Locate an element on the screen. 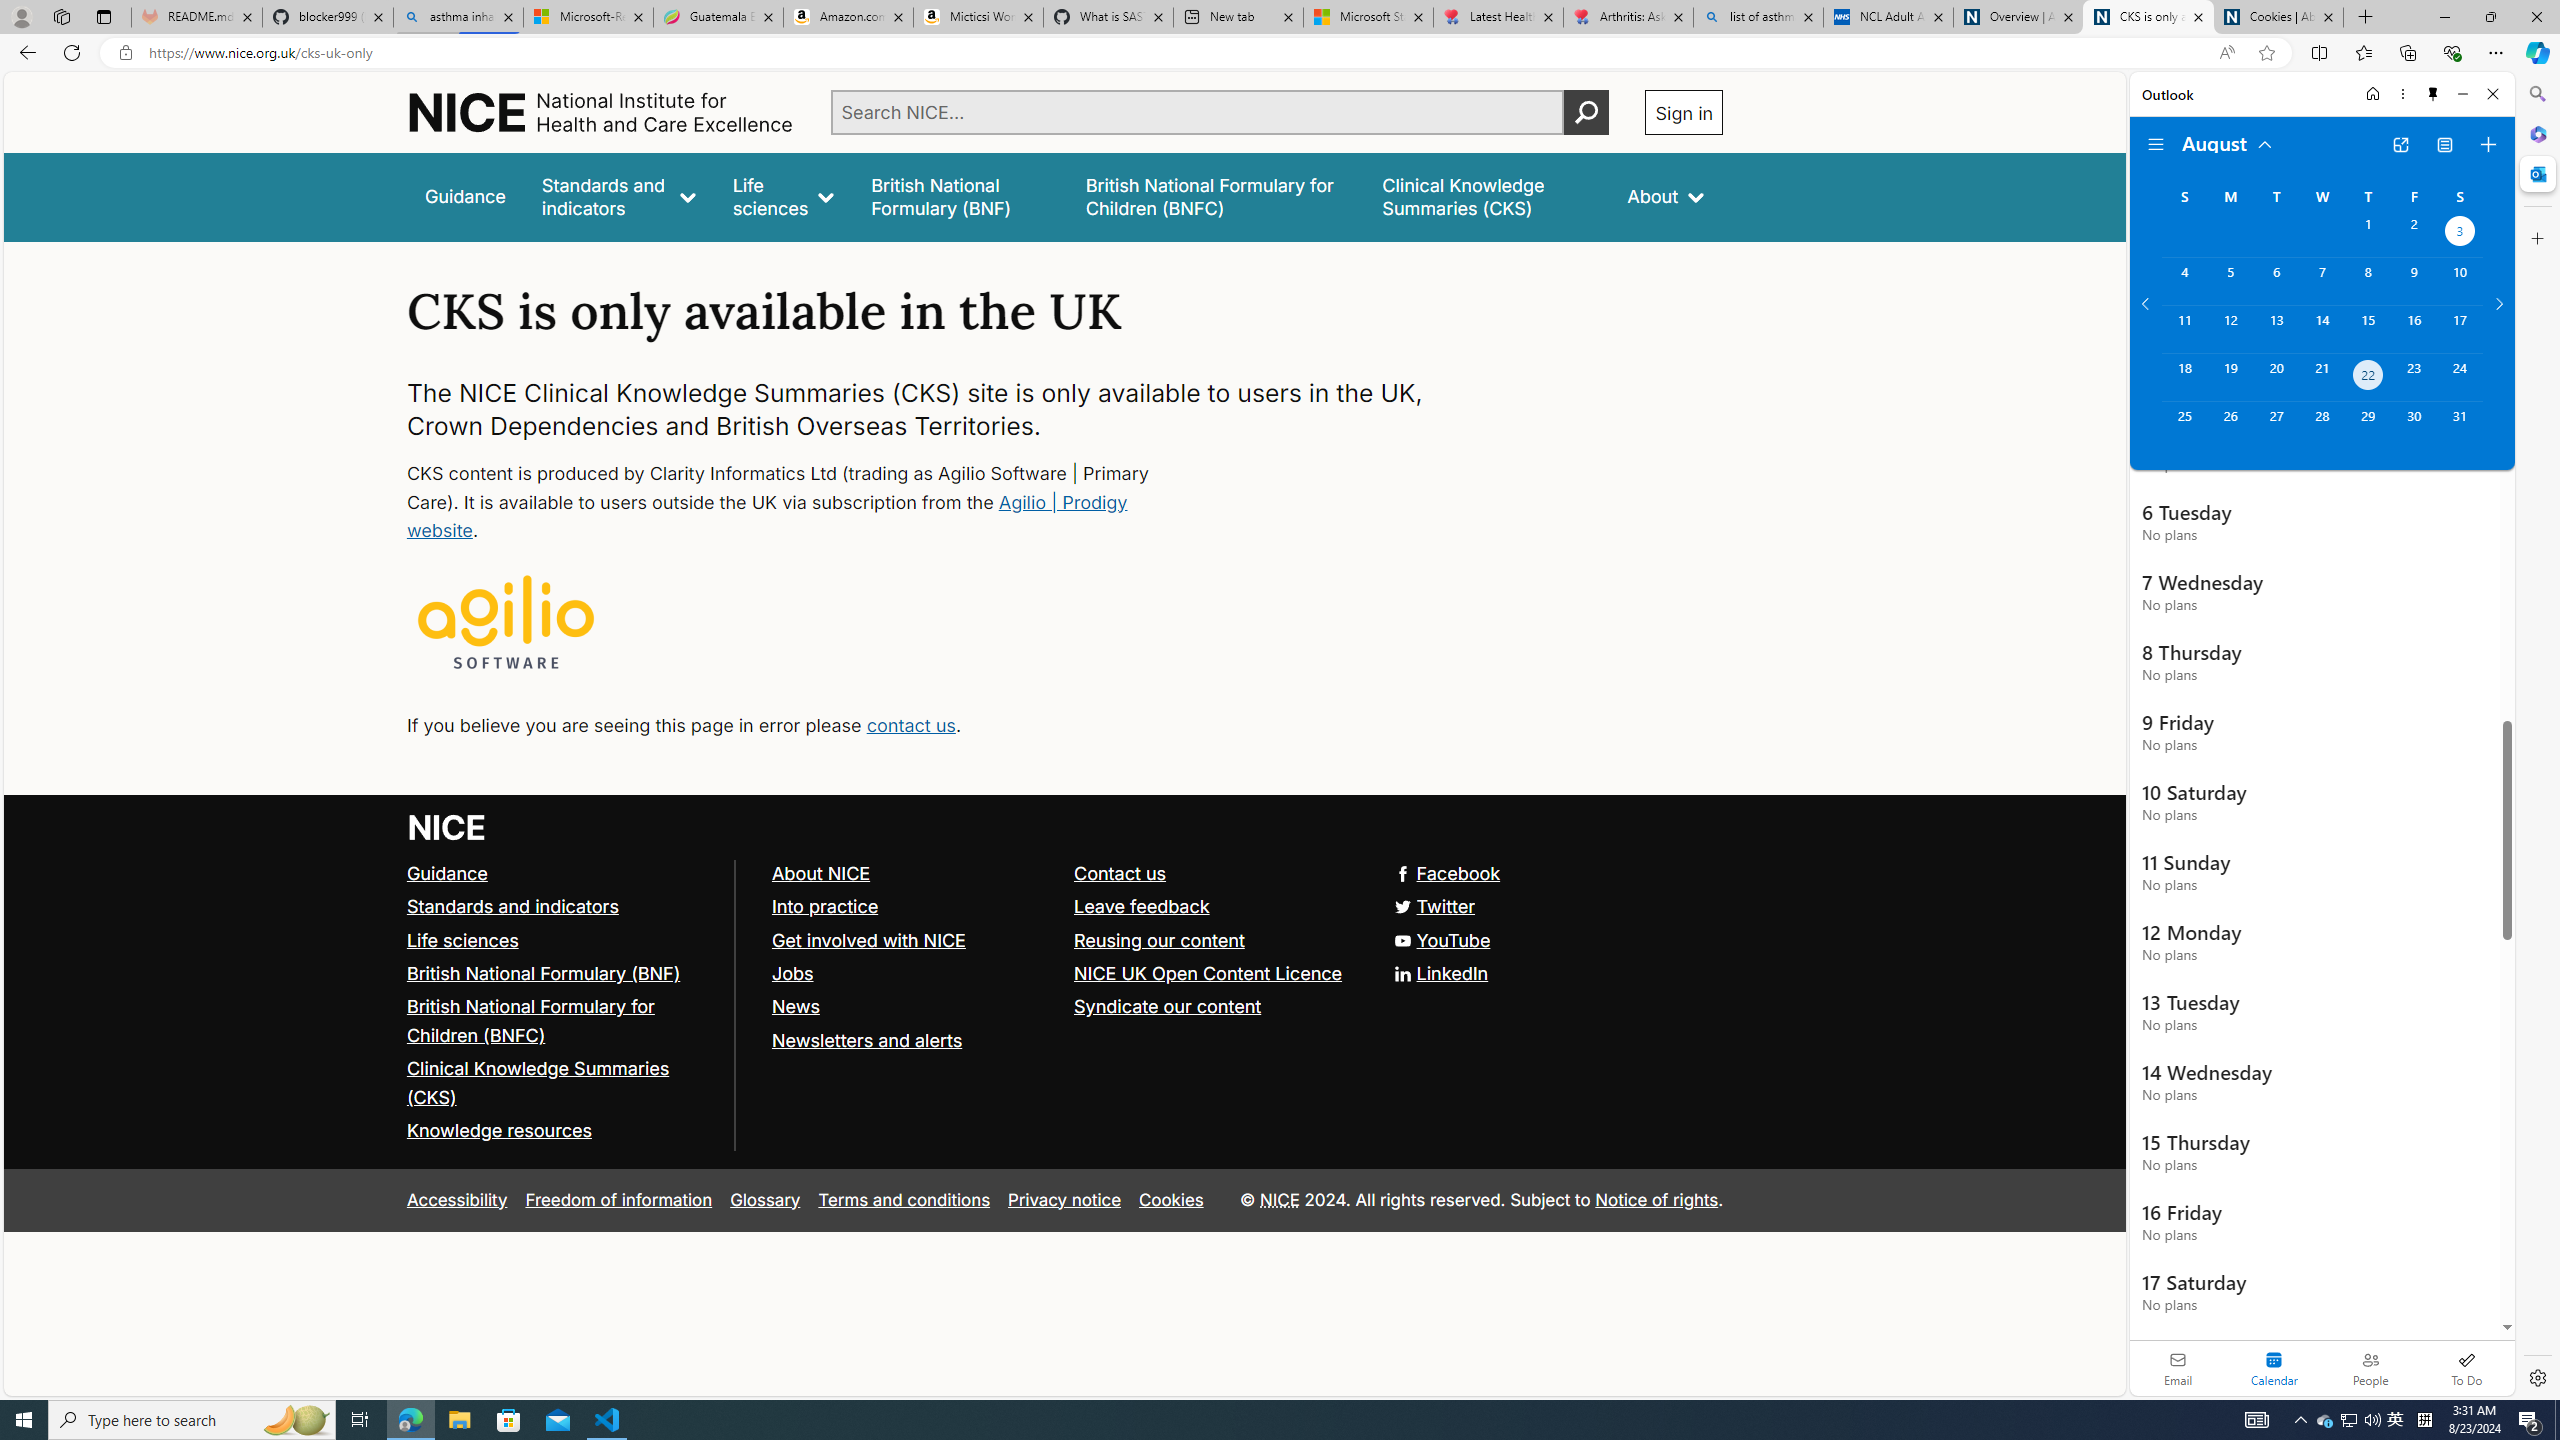 This screenshot has width=2560, height=1440. Terms and conditions is located at coordinates (904, 1200).